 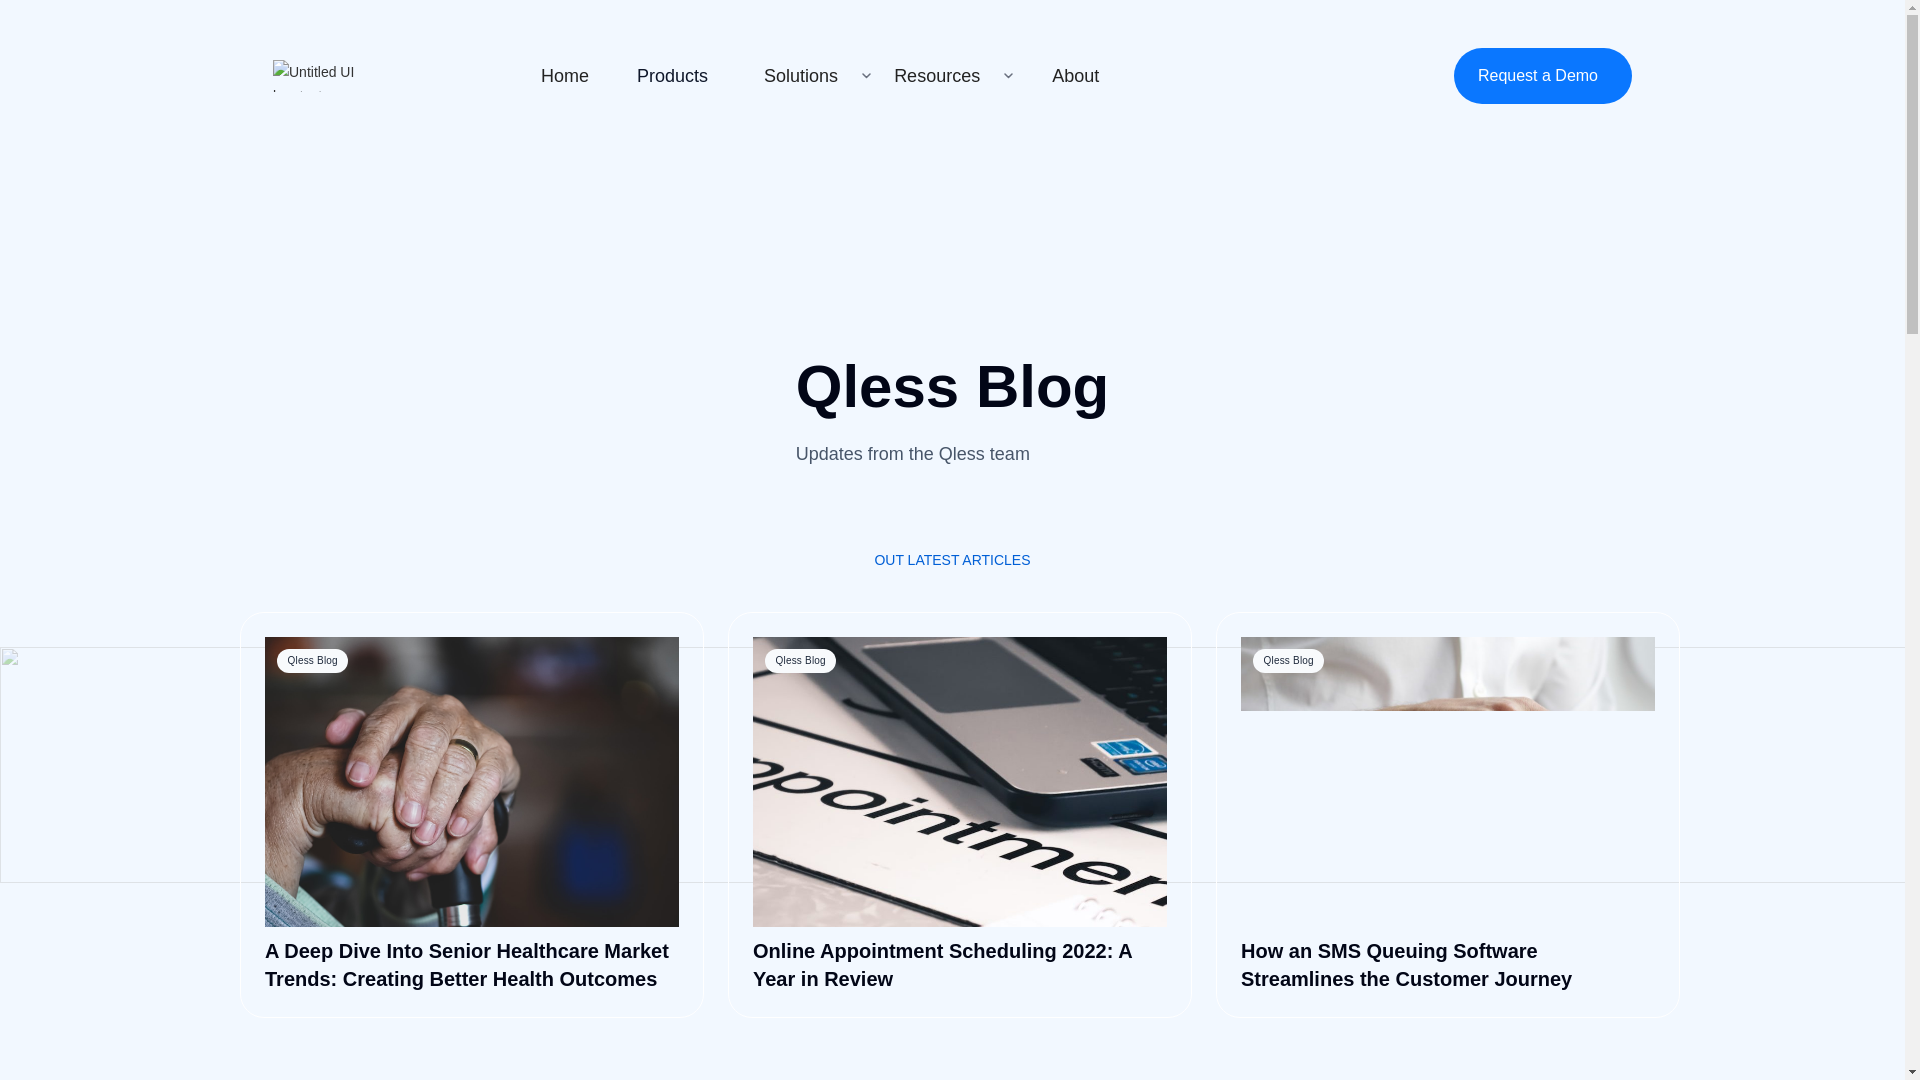 I want to click on Home, so click(x=564, y=75).